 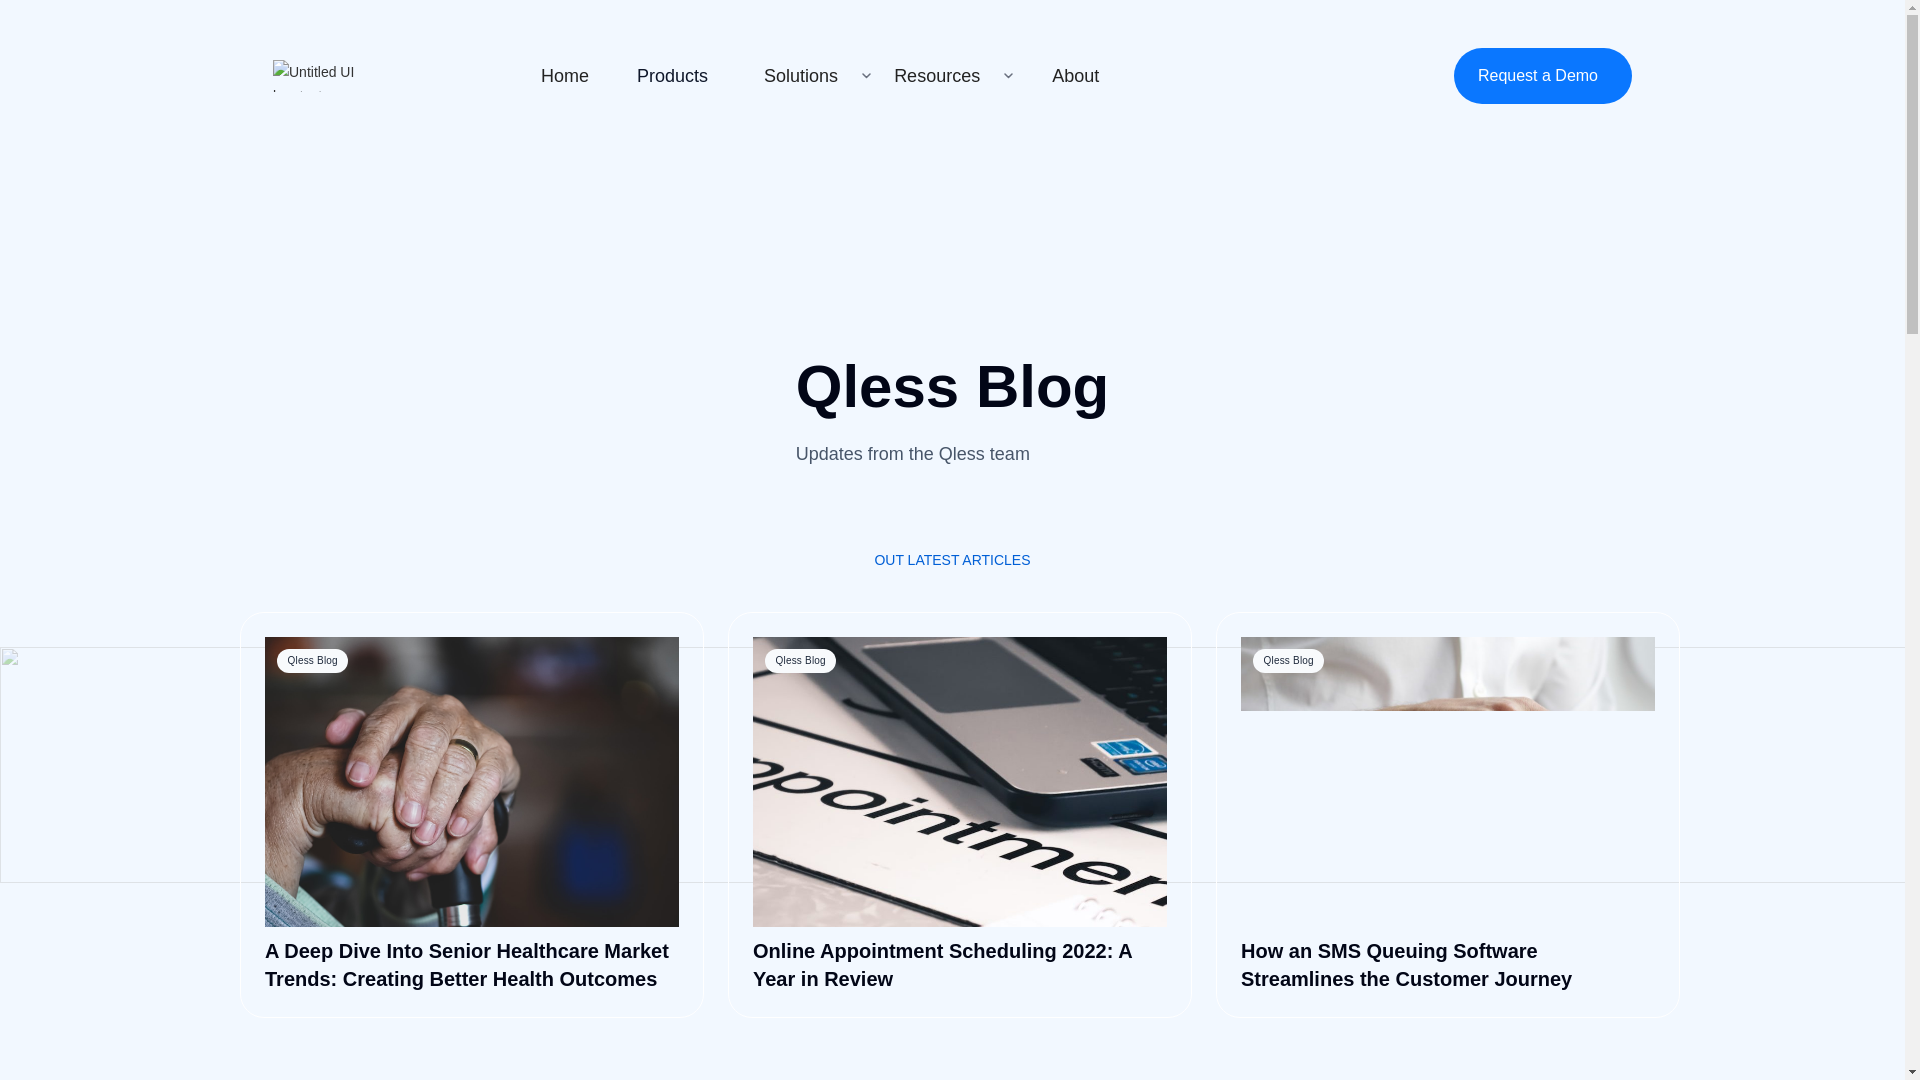 I want to click on Home, so click(x=564, y=75).